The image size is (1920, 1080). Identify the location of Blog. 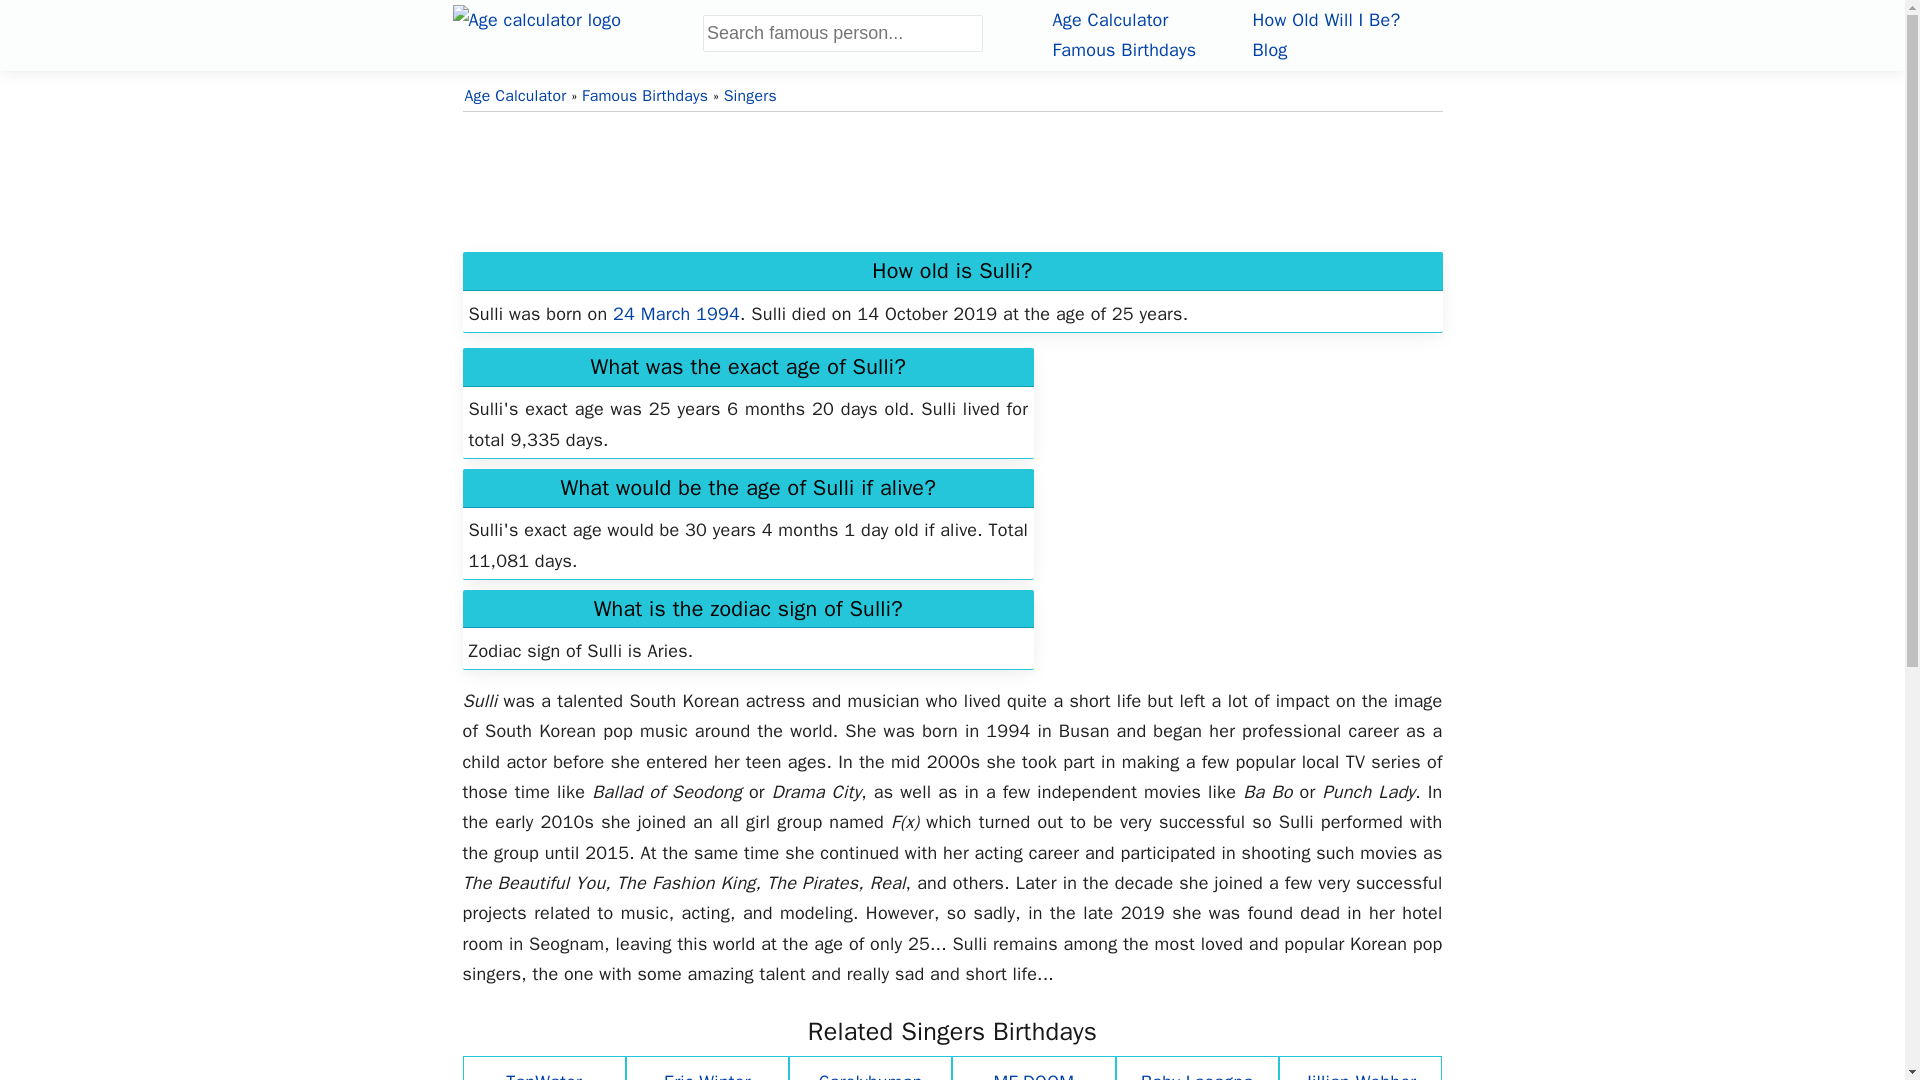
(1268, 49).